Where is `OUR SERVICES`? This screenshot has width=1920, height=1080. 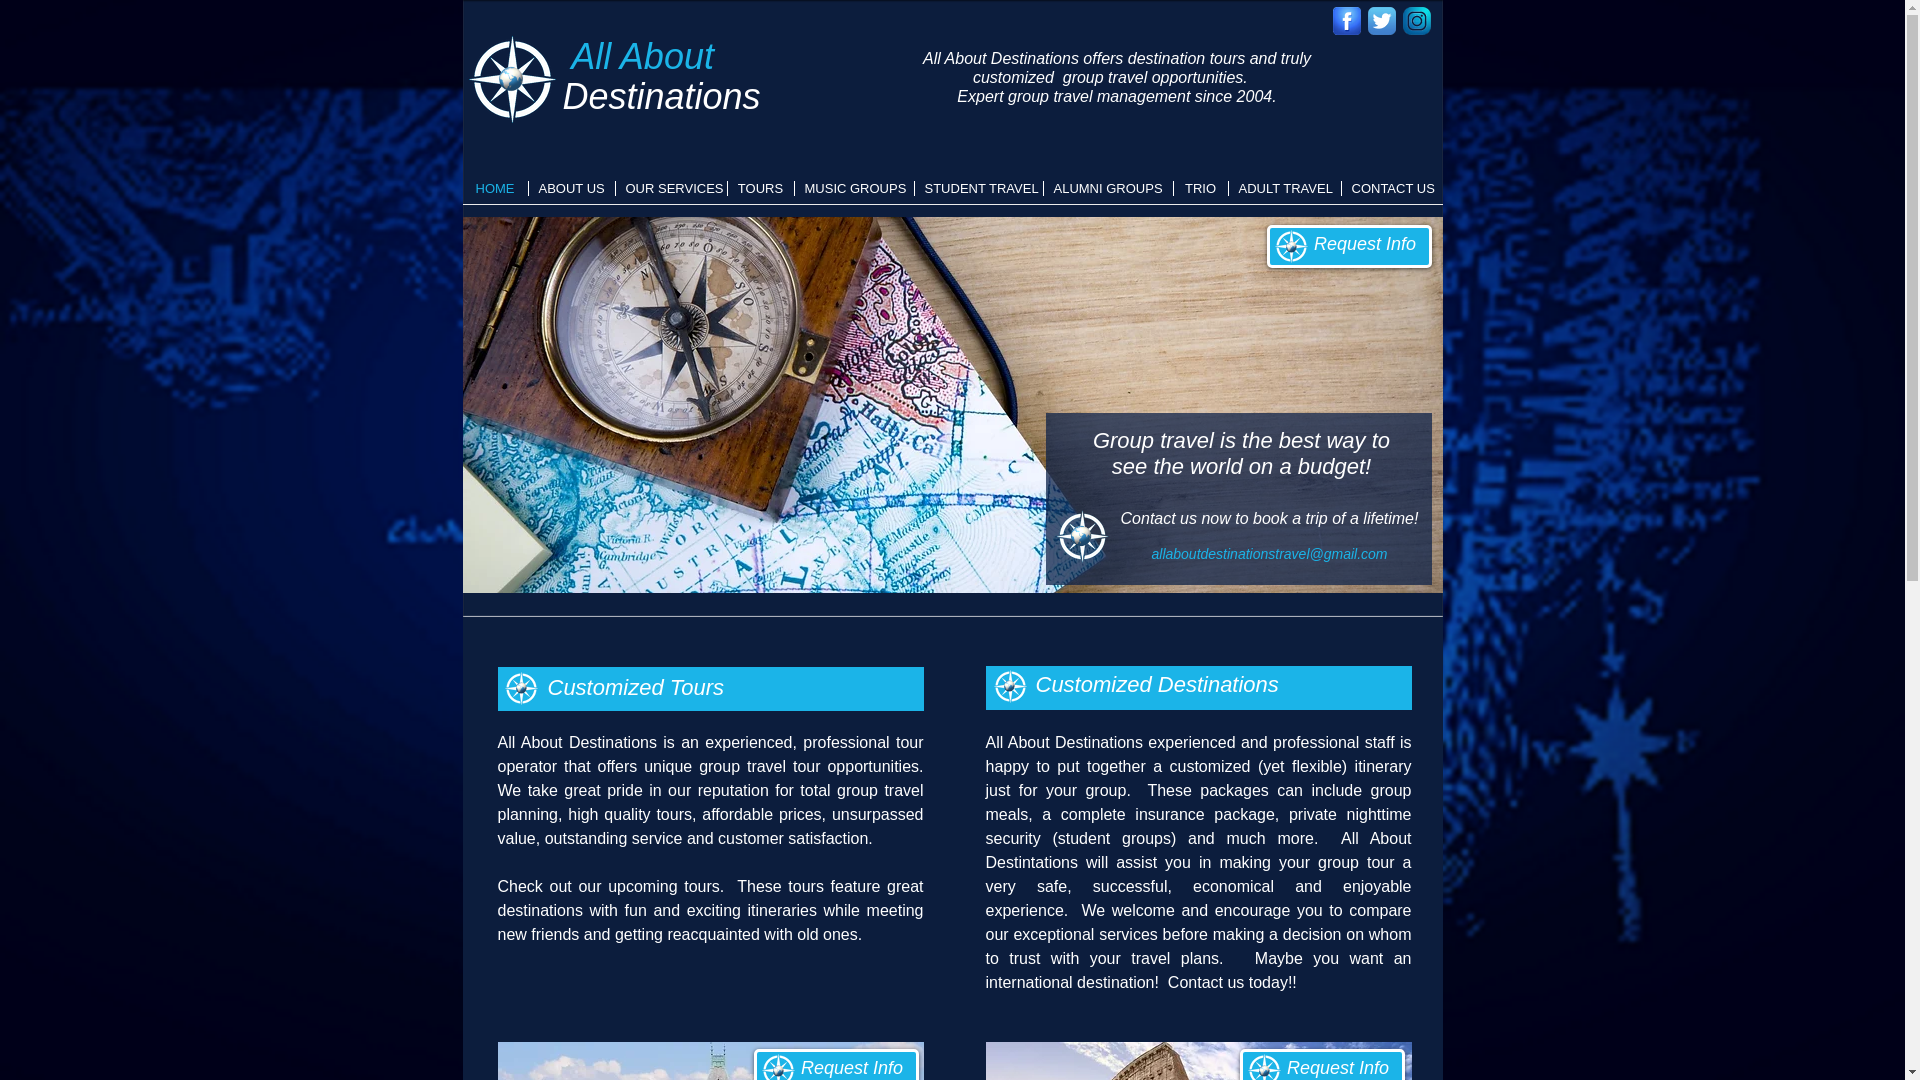 OUR SERVICES is located at coordinates (672, 188).